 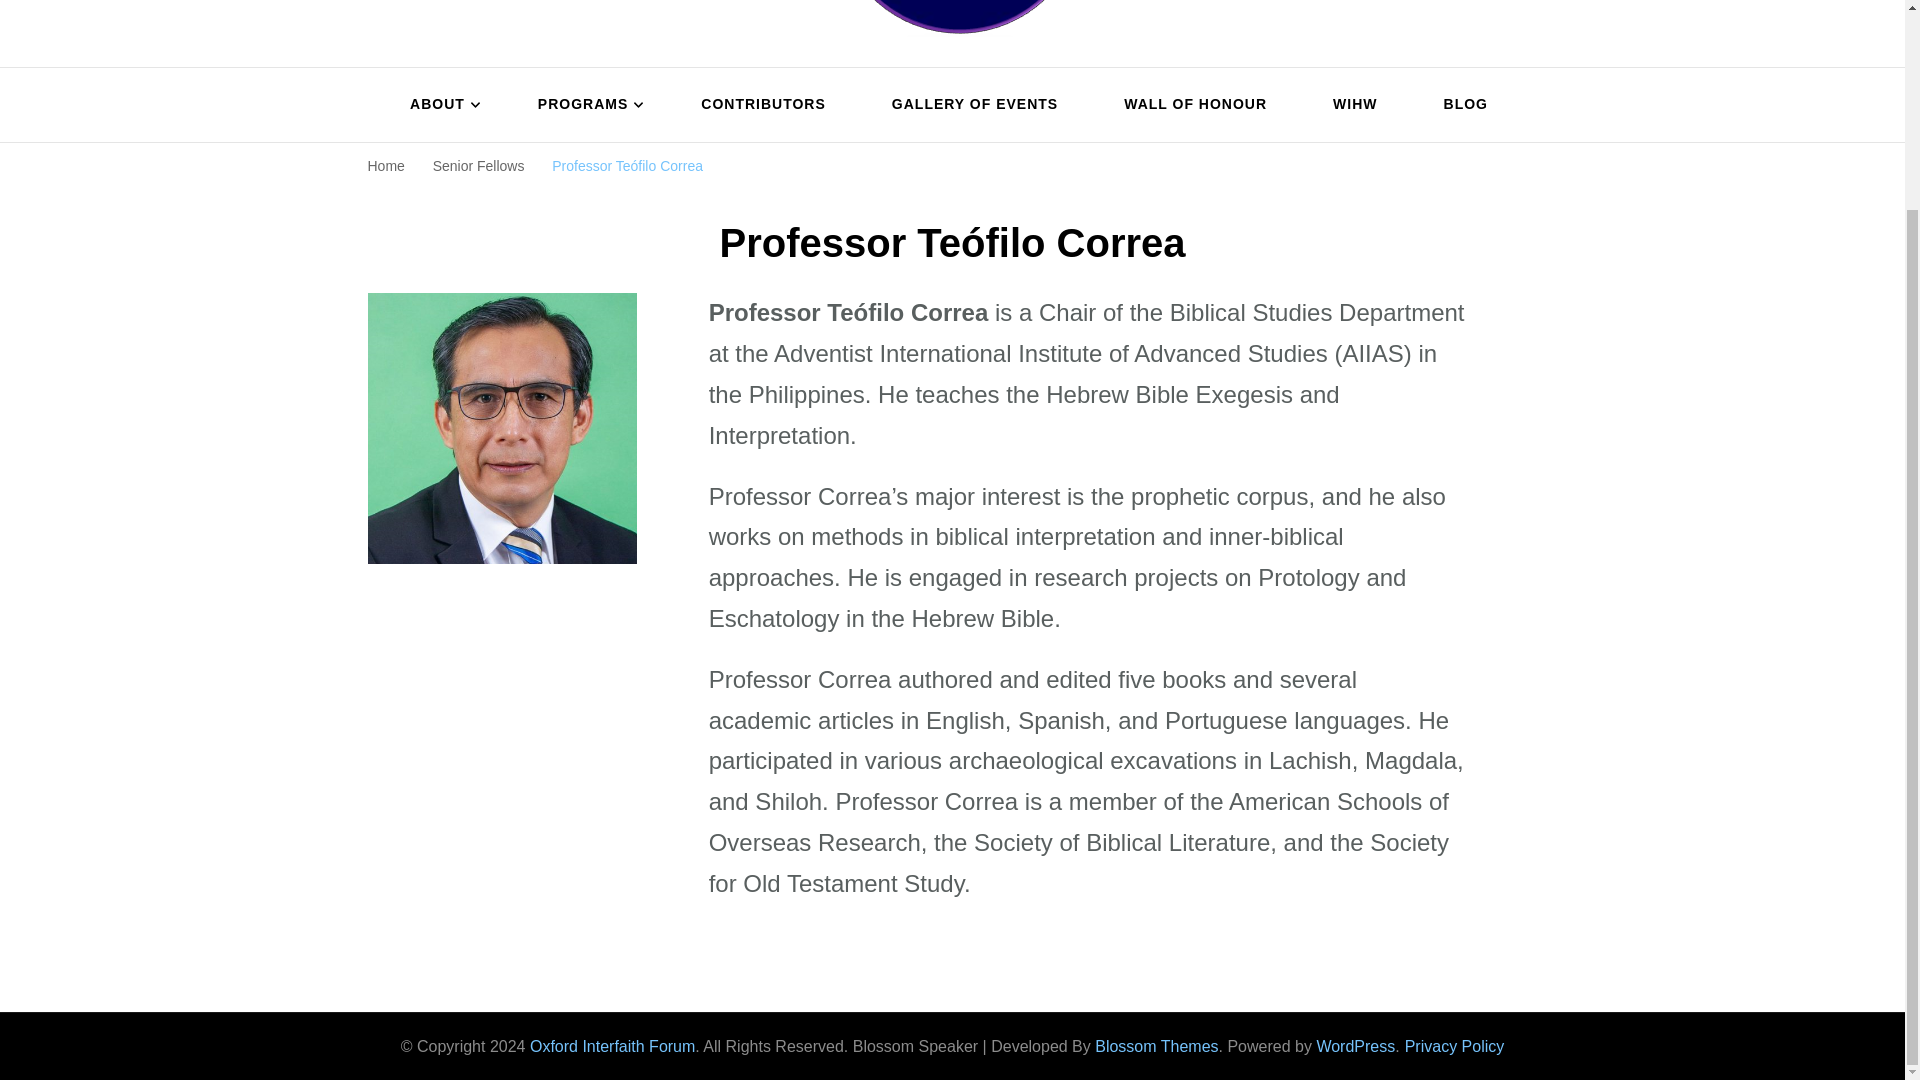 What do you see at coordinates (612, 1046) in the screenshot?
I see `Oxford Interfaith Forum` at bounding box center [612, 1046].